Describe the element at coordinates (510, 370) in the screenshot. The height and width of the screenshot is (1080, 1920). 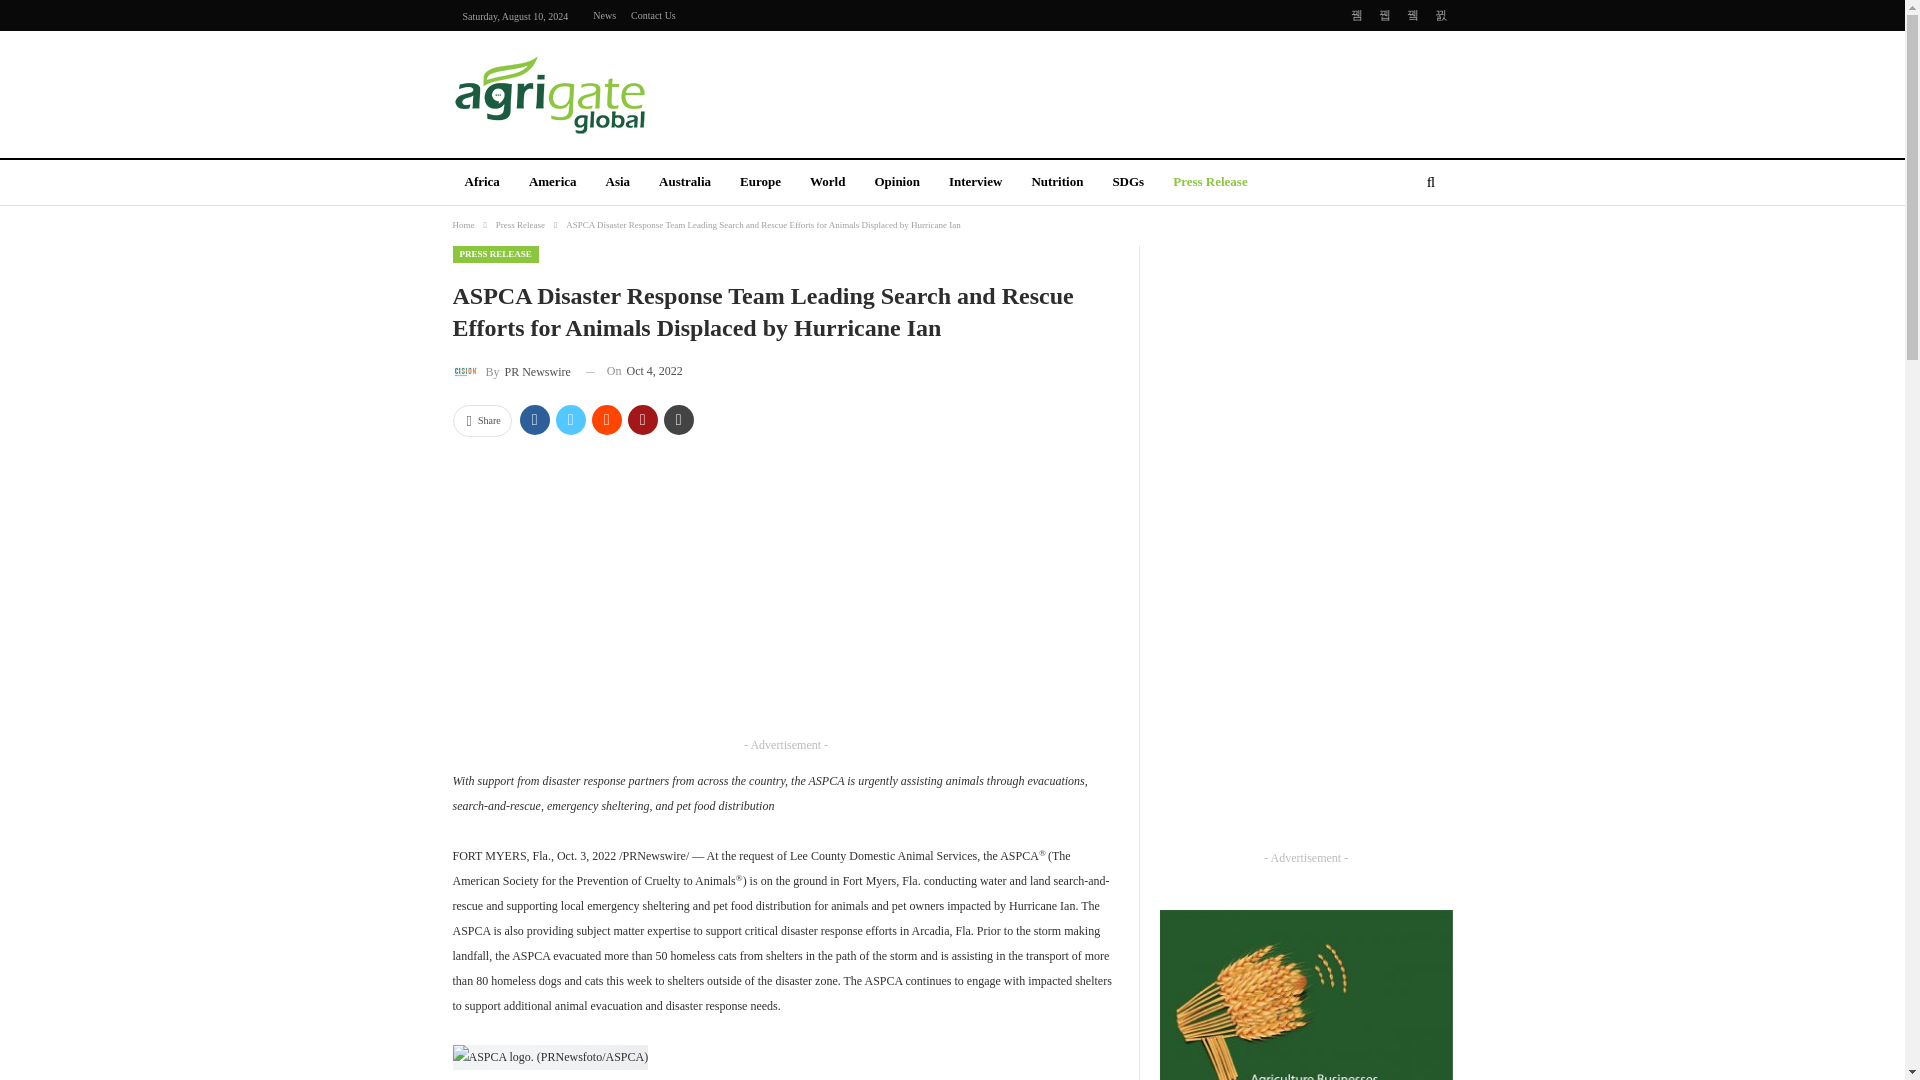
I see `By PR Newswire` at that location.